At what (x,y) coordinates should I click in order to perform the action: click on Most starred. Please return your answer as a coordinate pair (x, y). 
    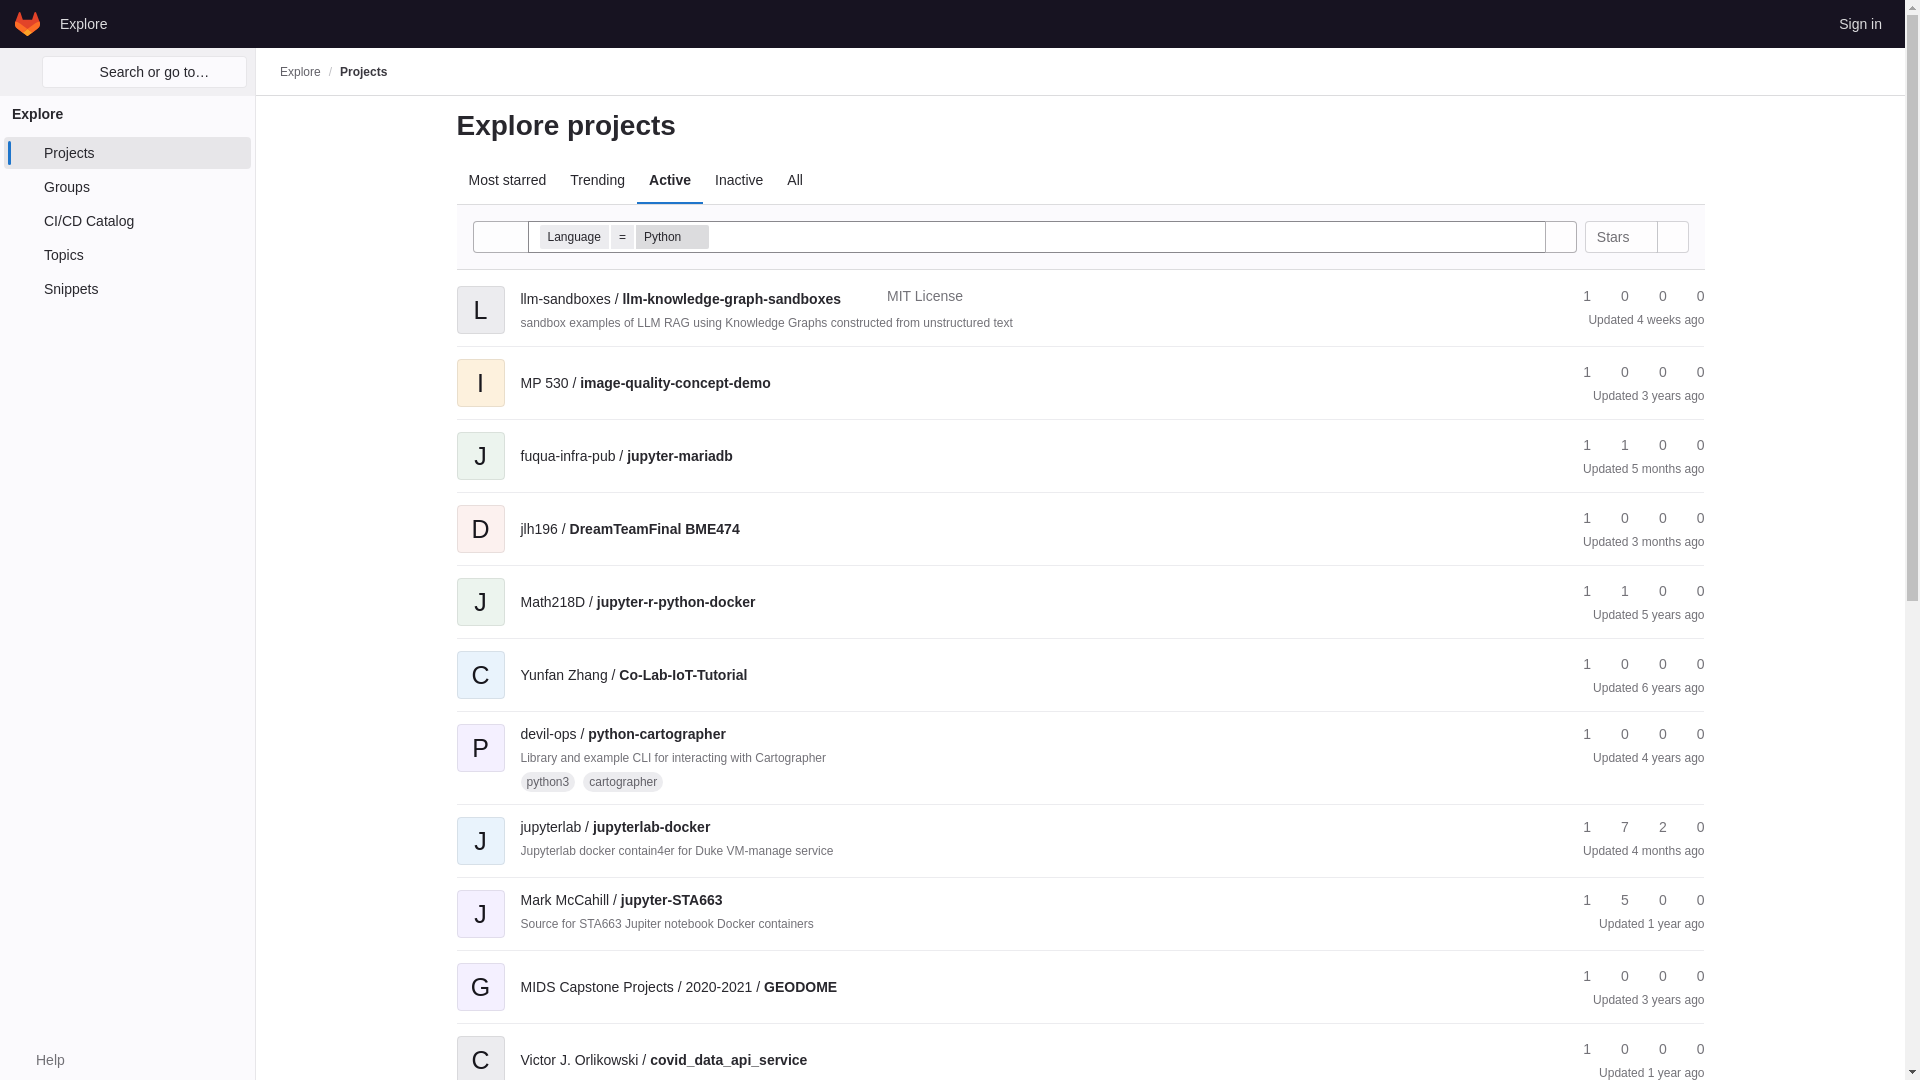
    Looking at the image, I should click on (507, 180).